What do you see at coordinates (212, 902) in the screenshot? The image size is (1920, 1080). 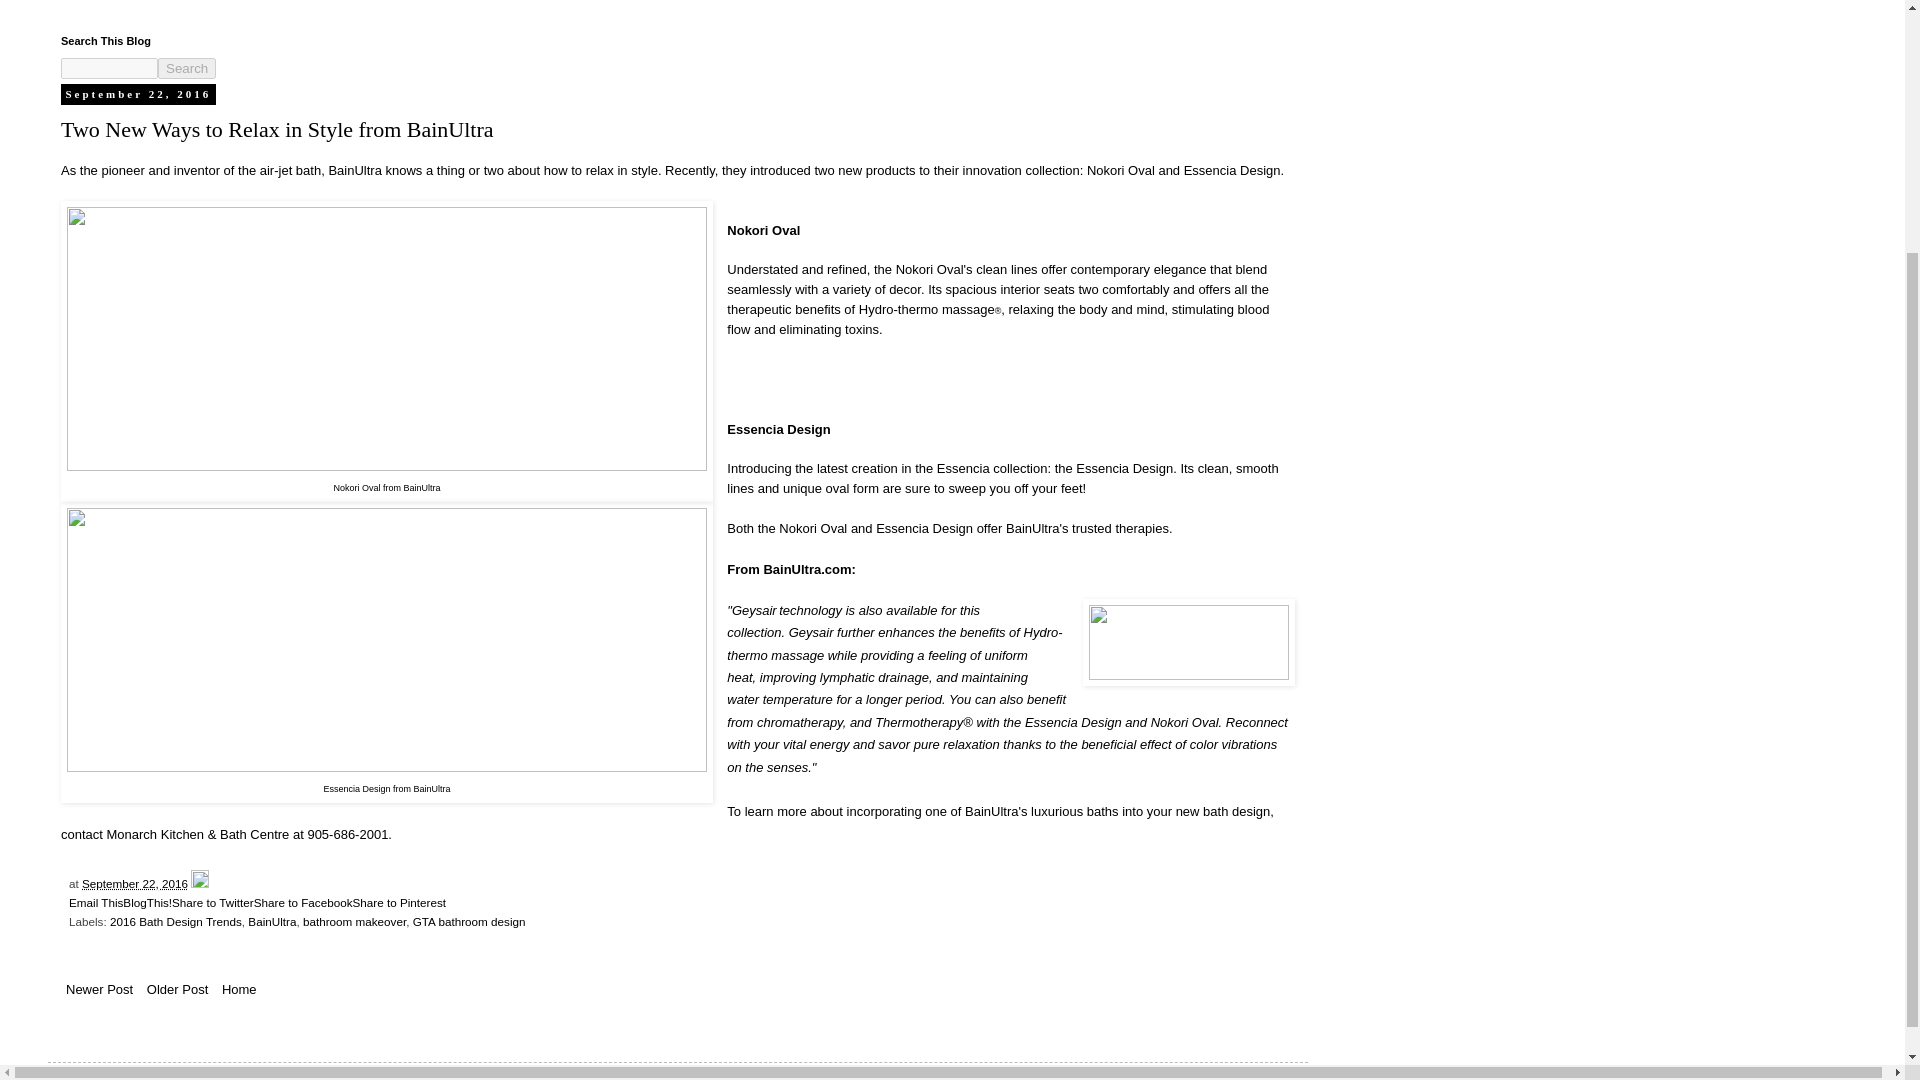 I see `Share to Twitter` at bounding box center [212, 902].